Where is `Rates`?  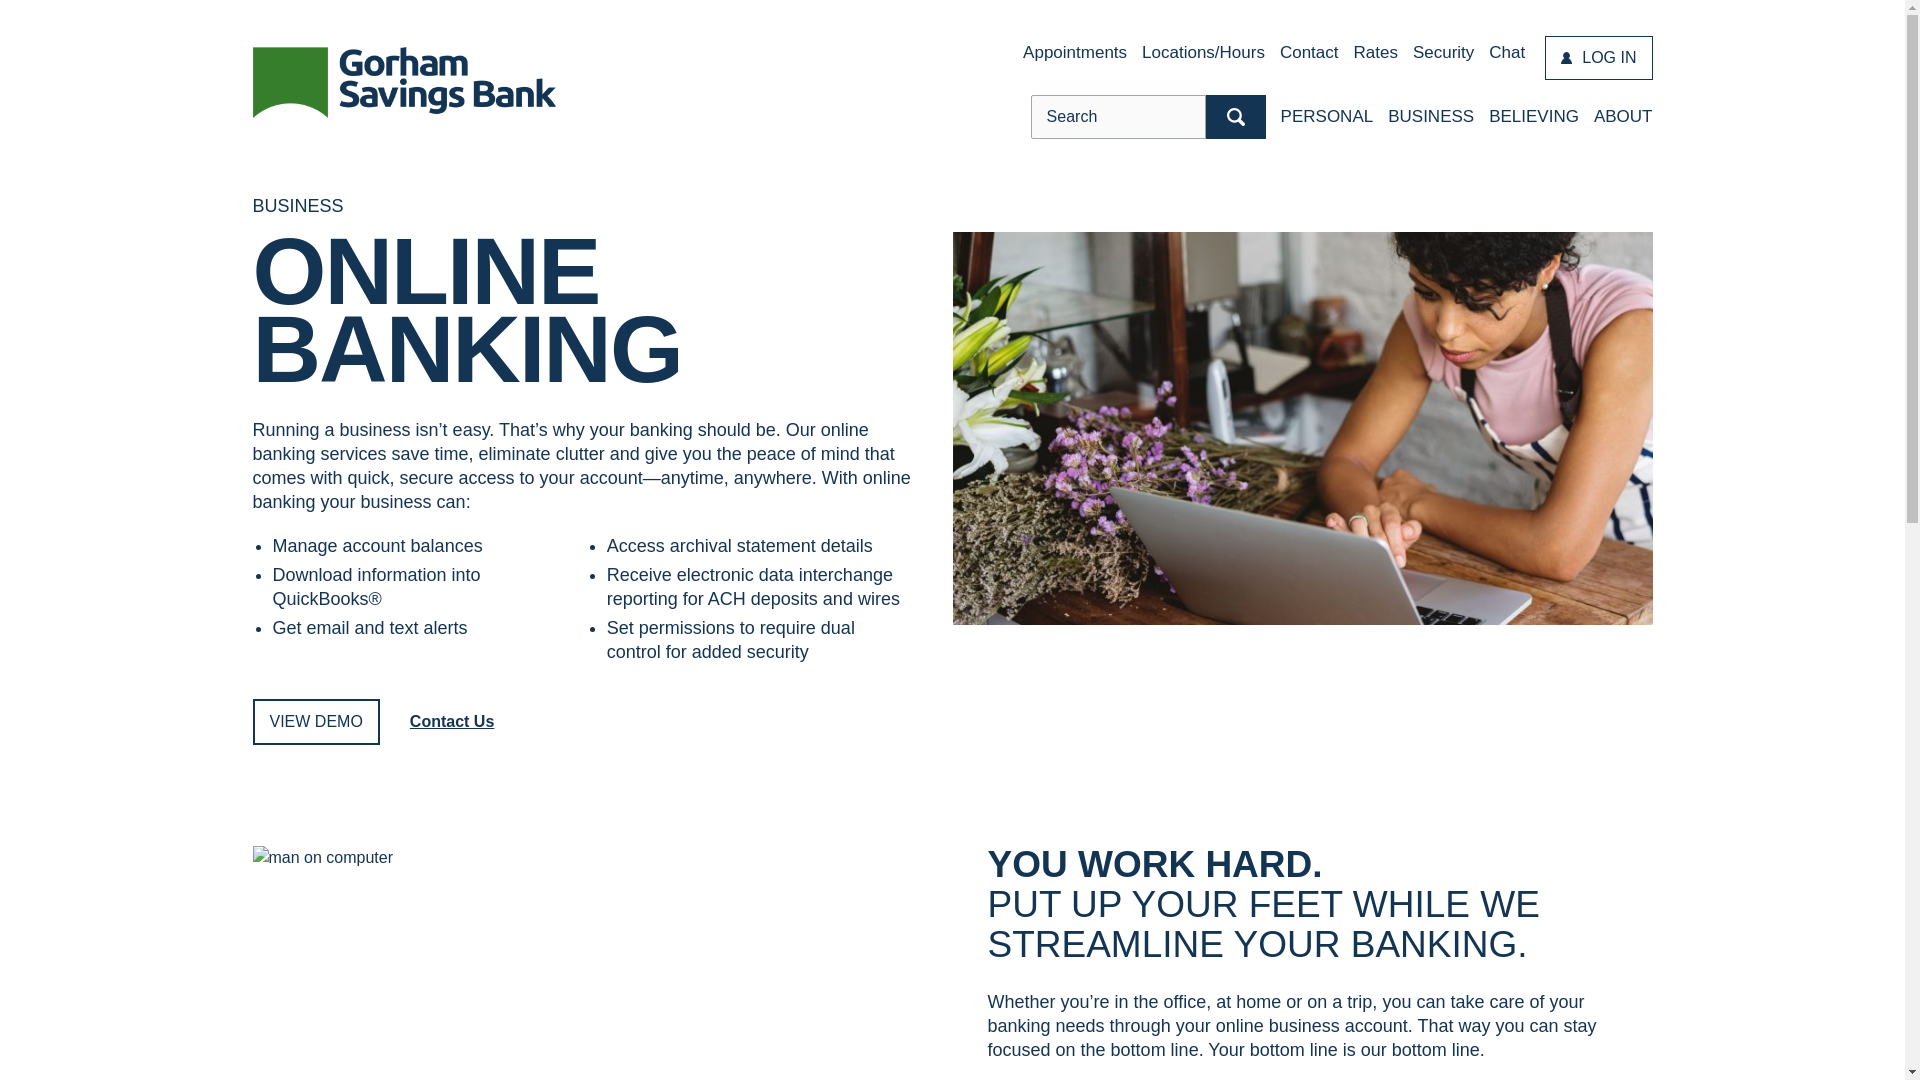
Rates is located at coordinates (1375, 52).